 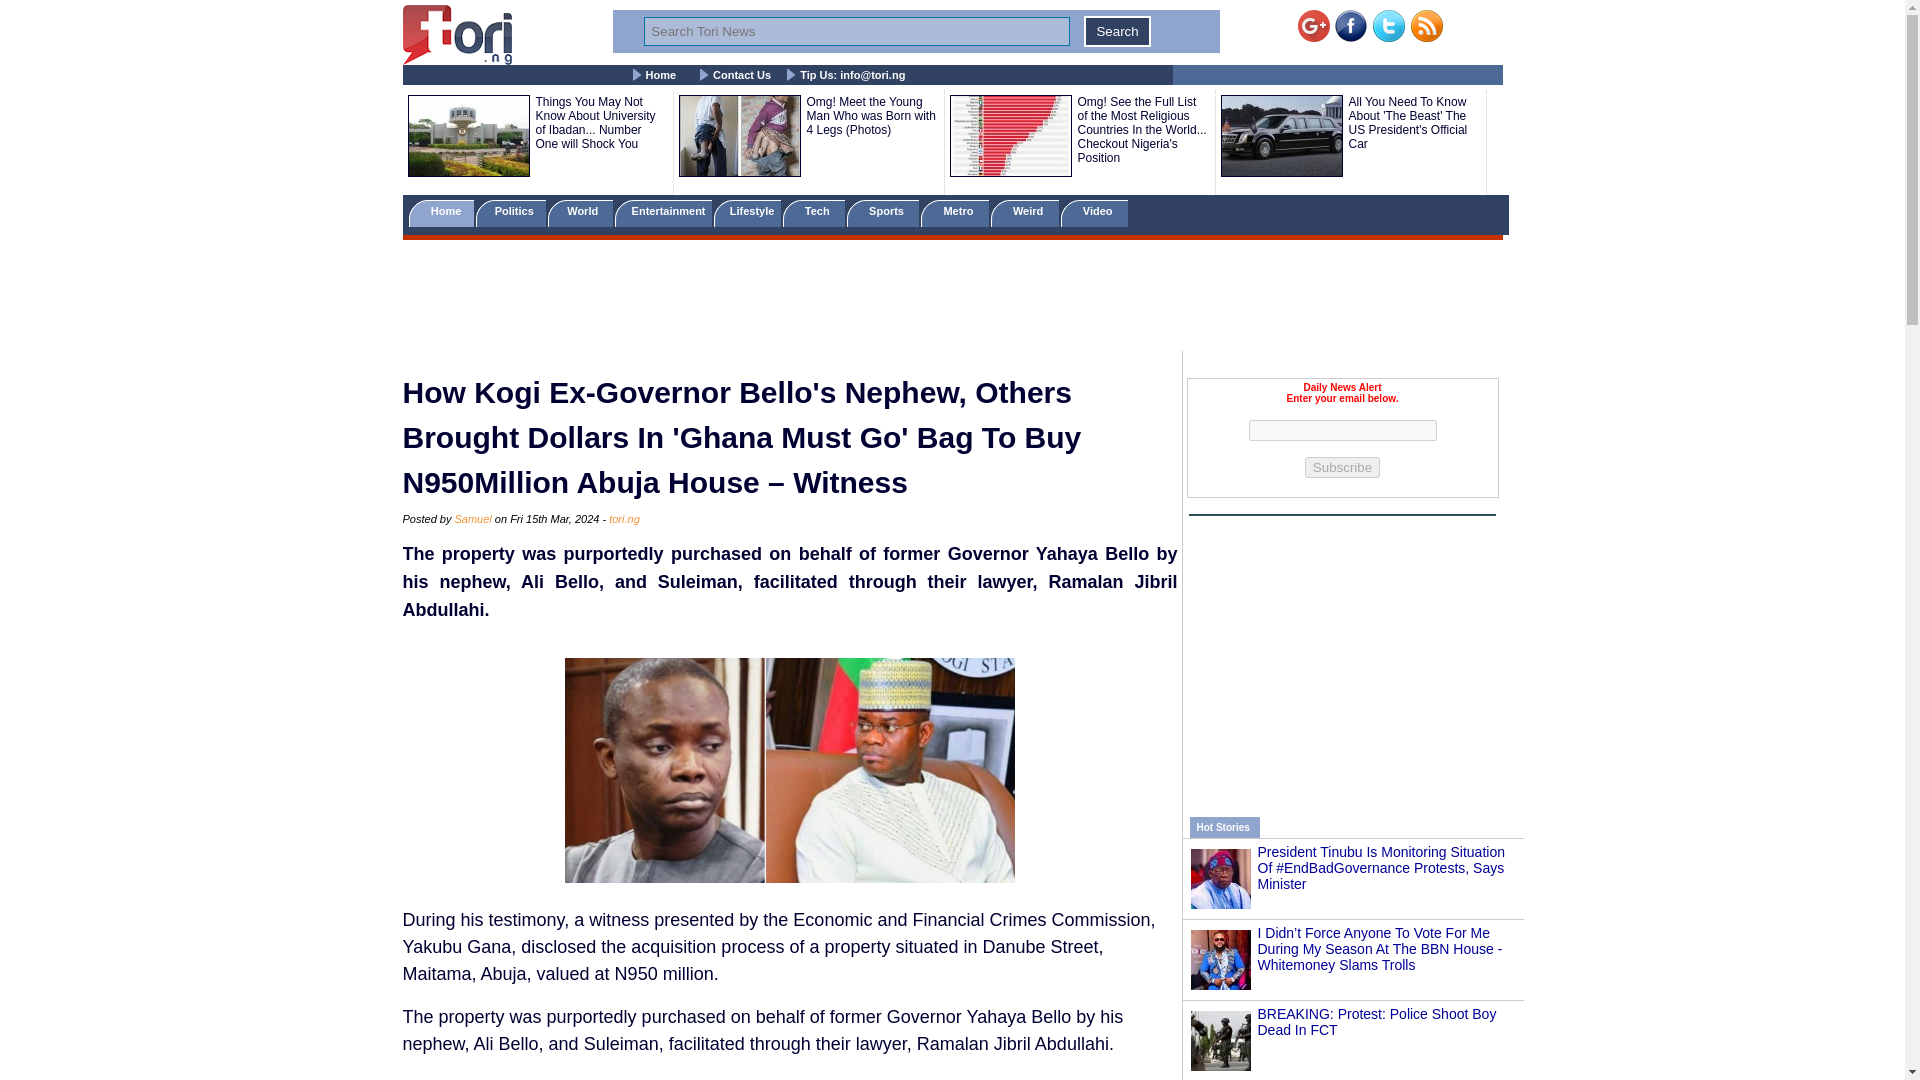 I want to click on     Video     , so click(x=1094, y=212).